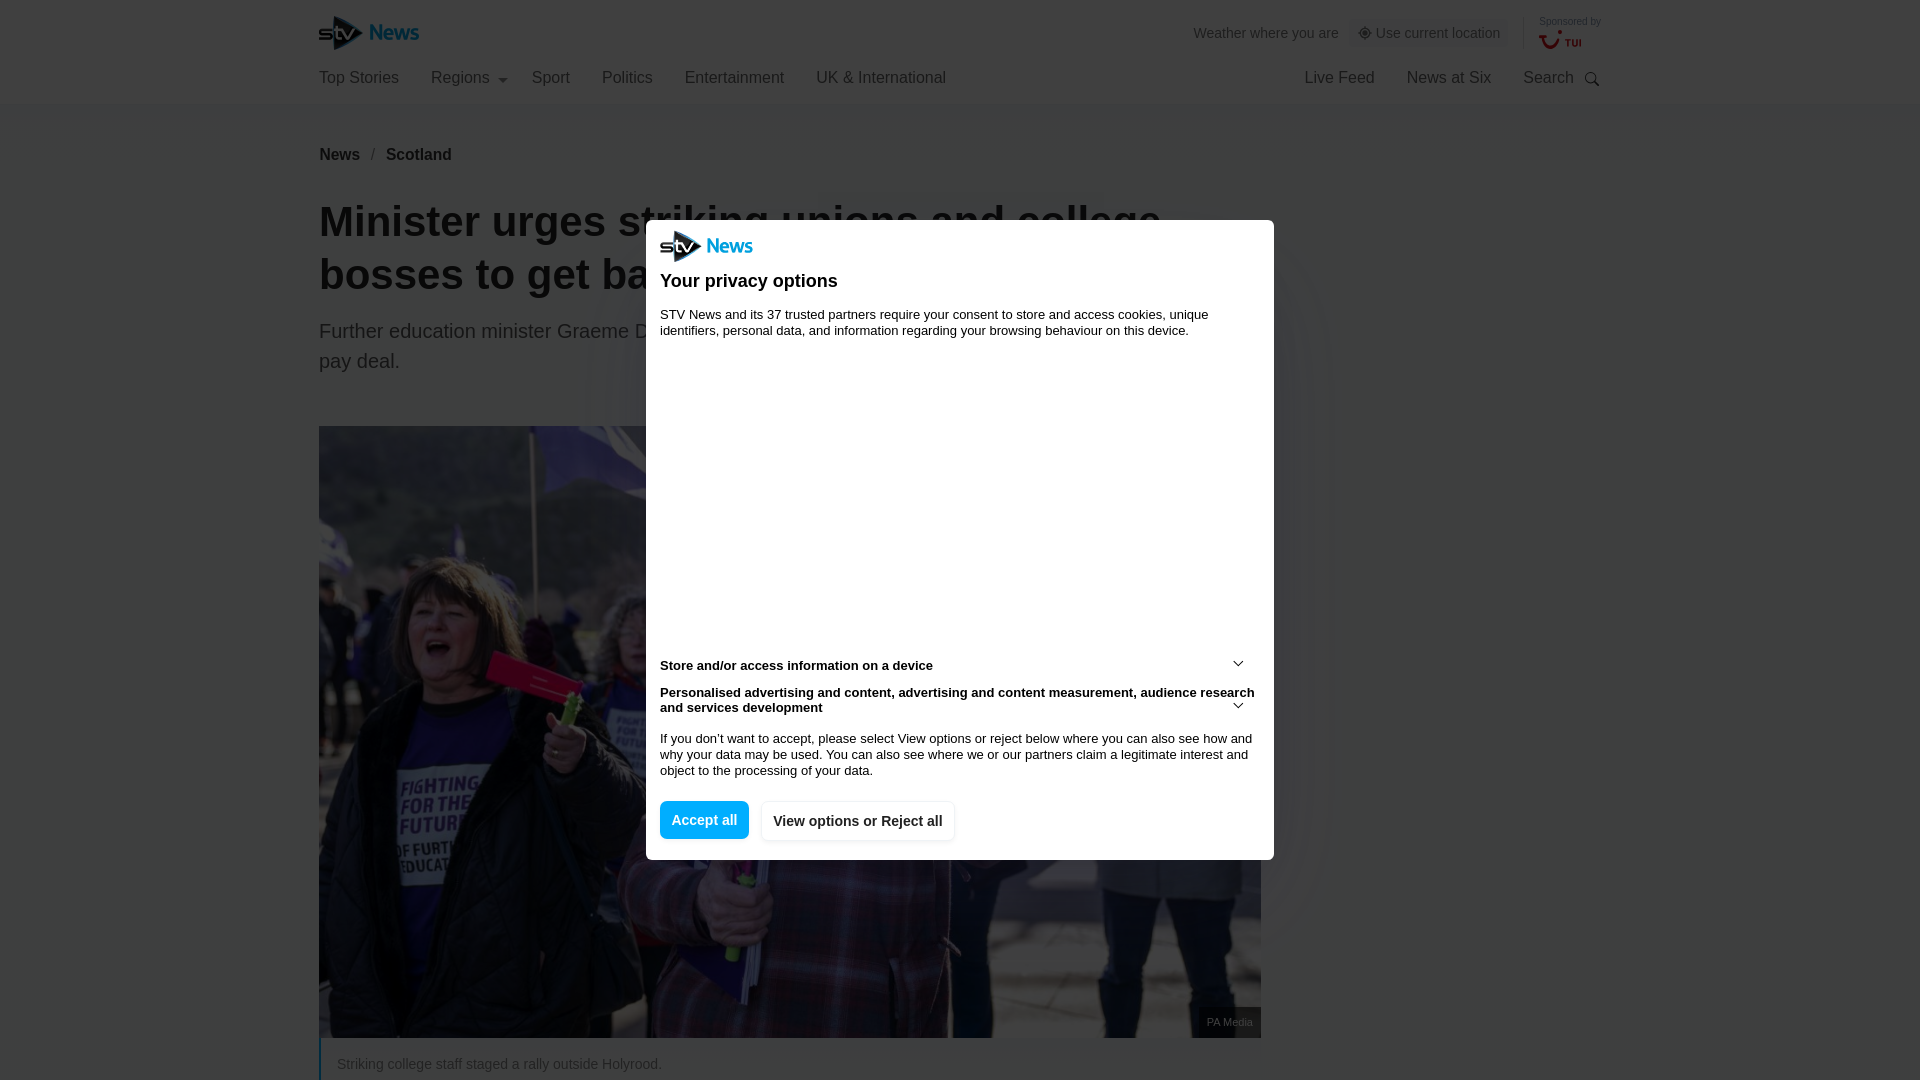  I want to click on Regions, so click(469, 76).